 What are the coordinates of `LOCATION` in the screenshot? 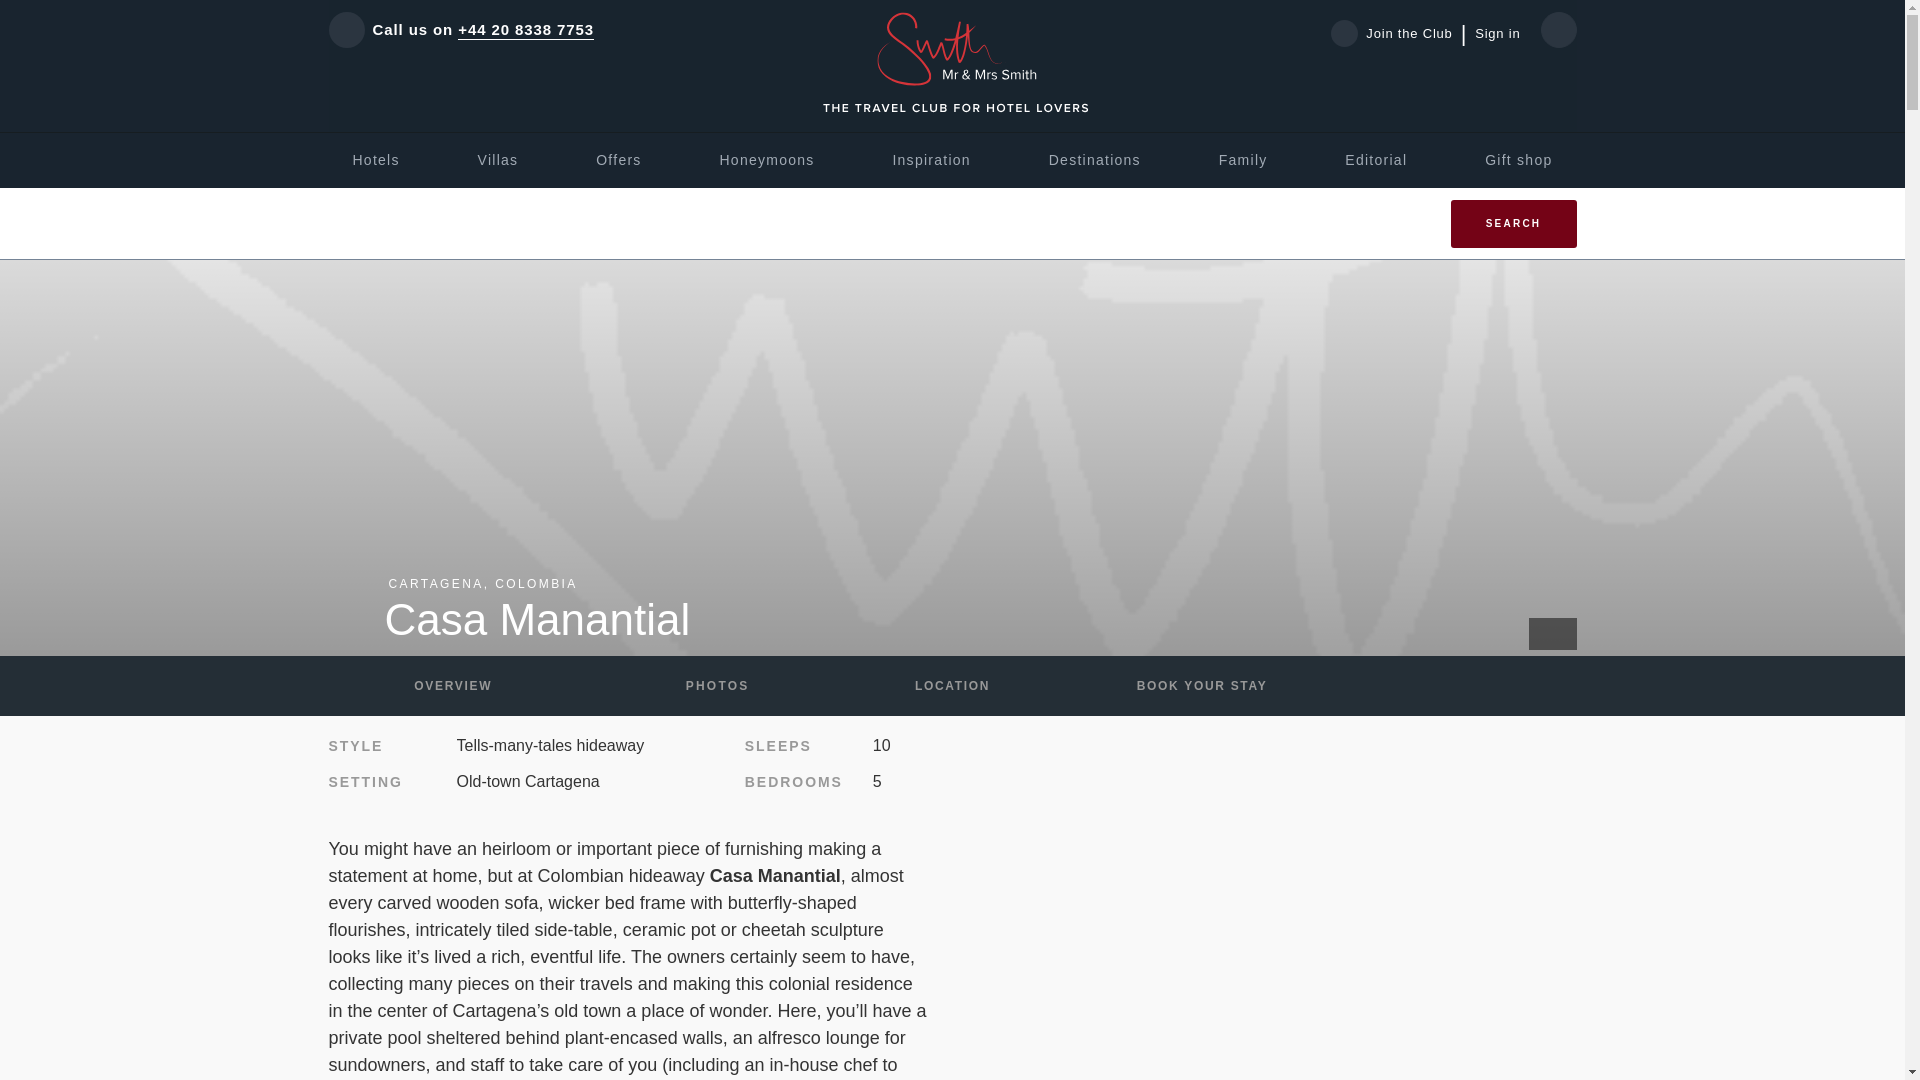 It's located at (952, 686).